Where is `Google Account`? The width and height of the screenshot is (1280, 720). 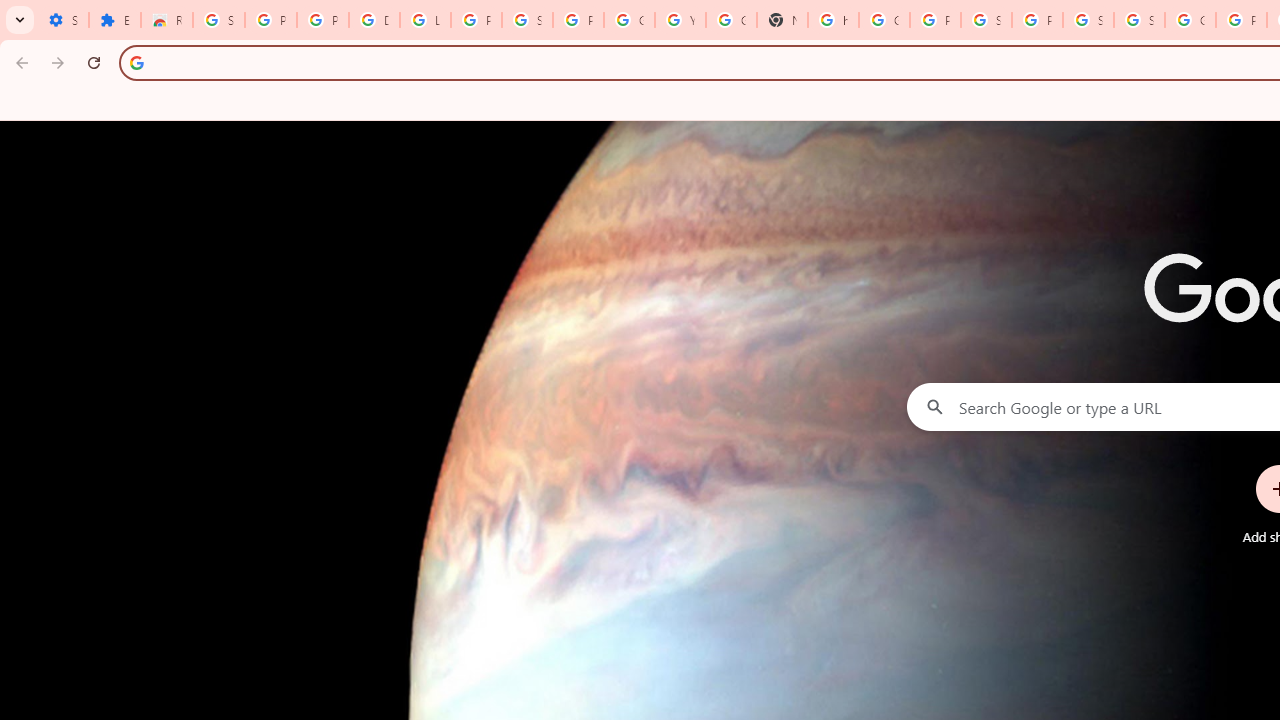 Google Account is located at coordinates (630, 20).